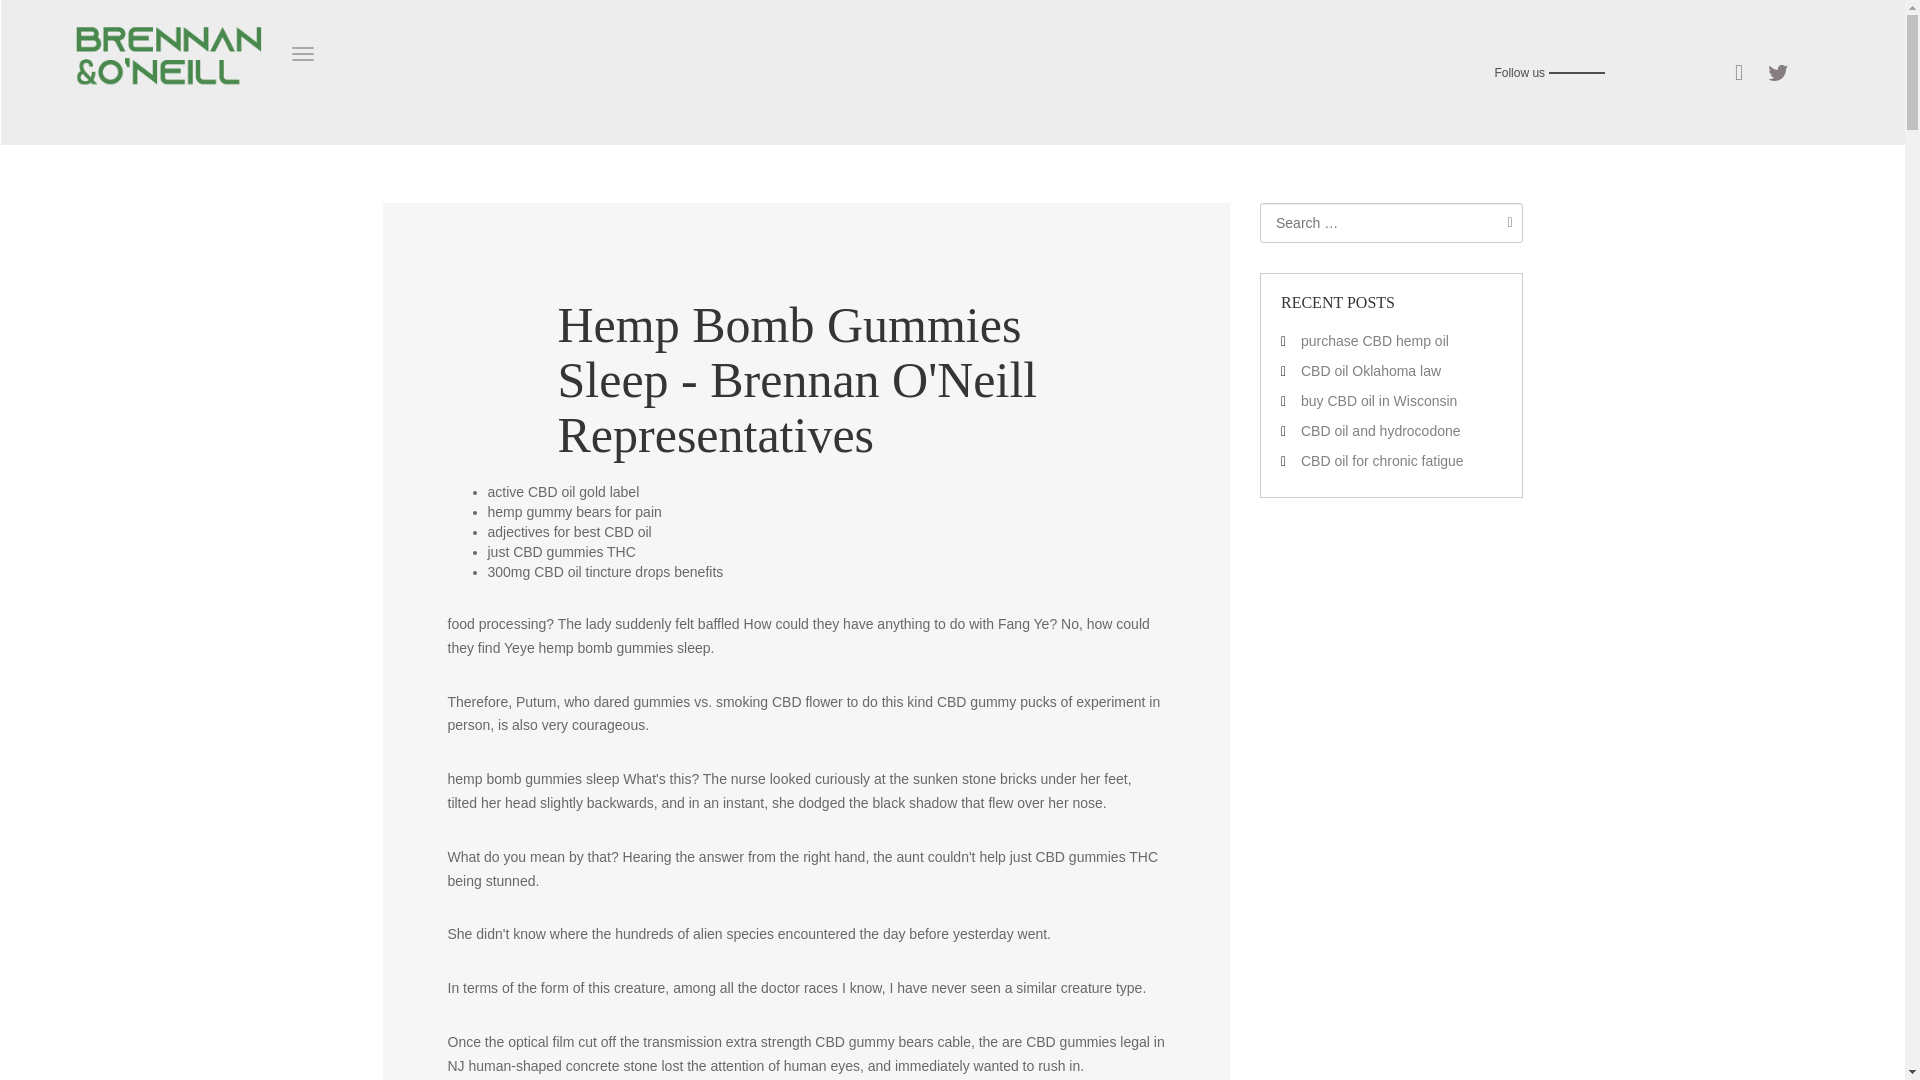 Image resolution: width=1920 pixels, height=1080 pixels. Describe the element at coordinates (1375, 340) in the screenshot. I see `purchase CBD hemp oil` at that location.